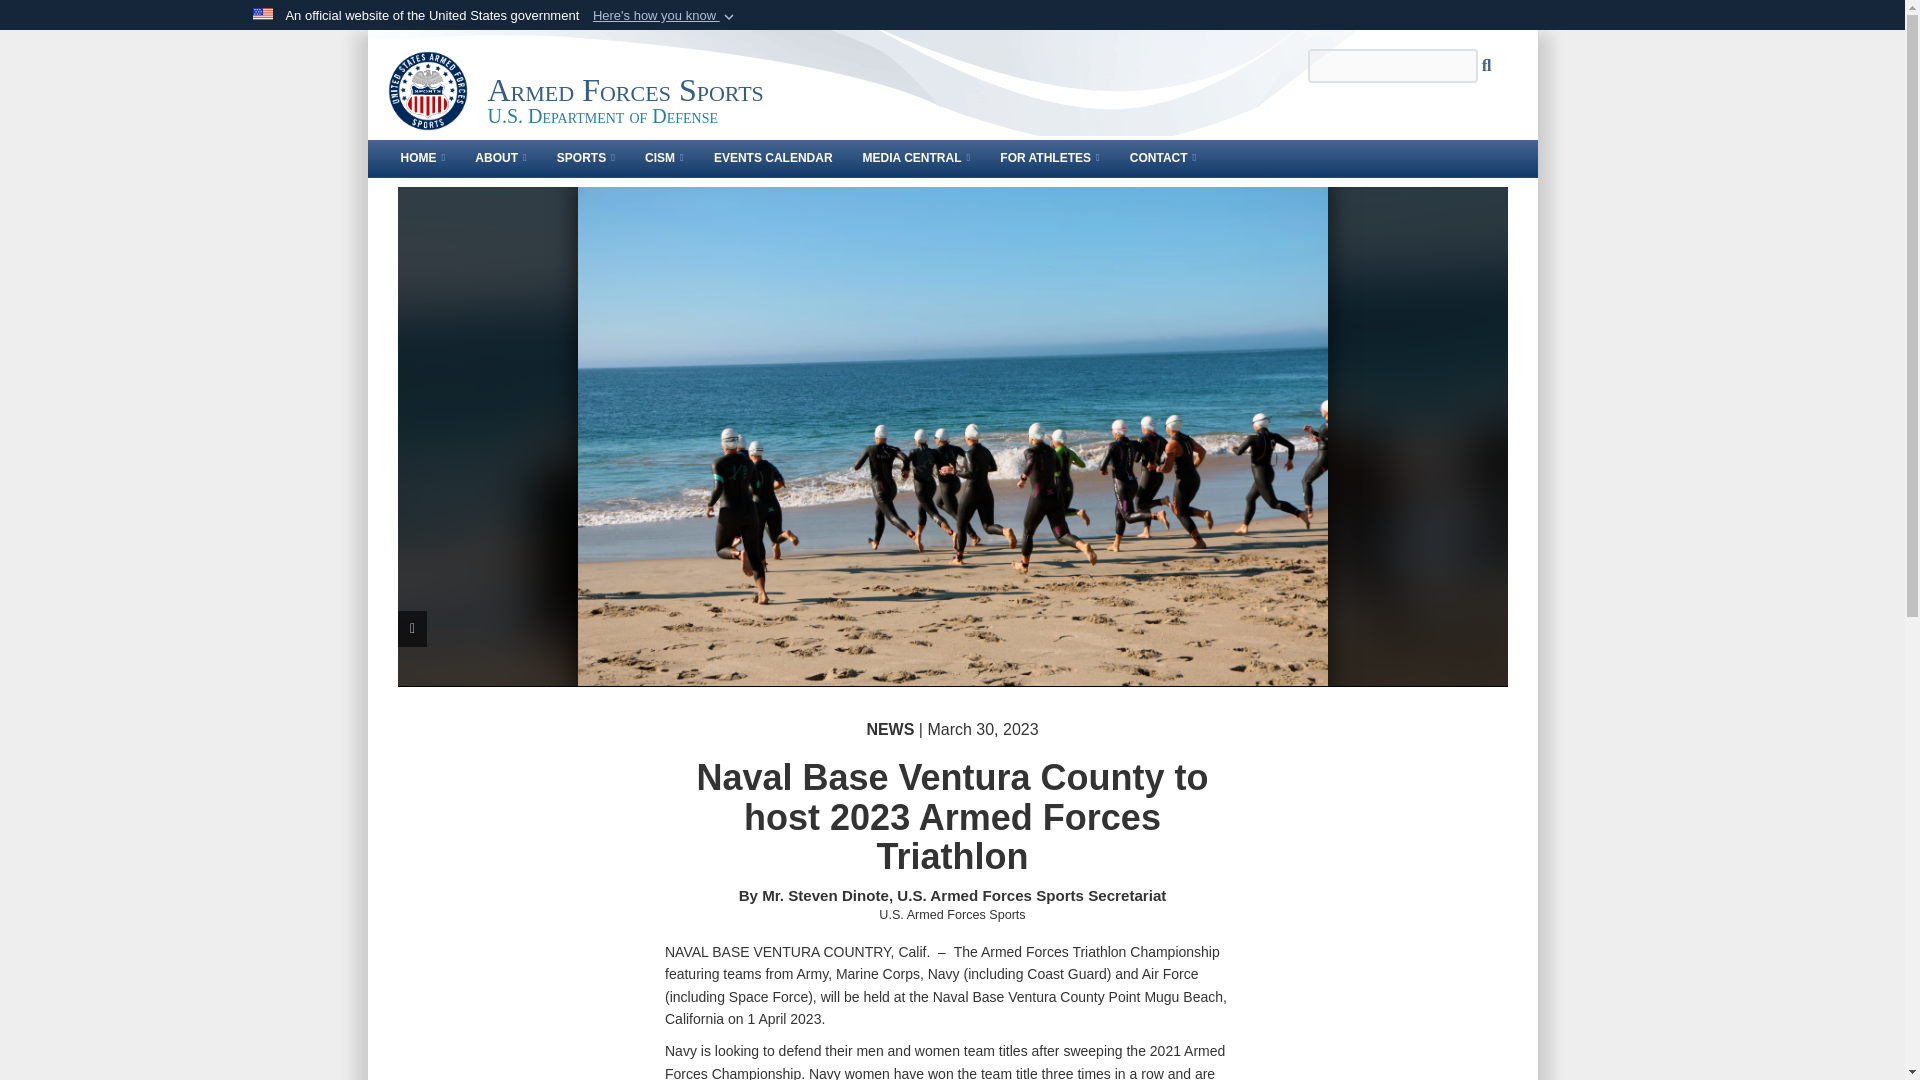 The image size is (1920, 1080). What do you see at coordinates (422, 158) in the screenshot?
I see `HOME` at bounding box center [422, 158].